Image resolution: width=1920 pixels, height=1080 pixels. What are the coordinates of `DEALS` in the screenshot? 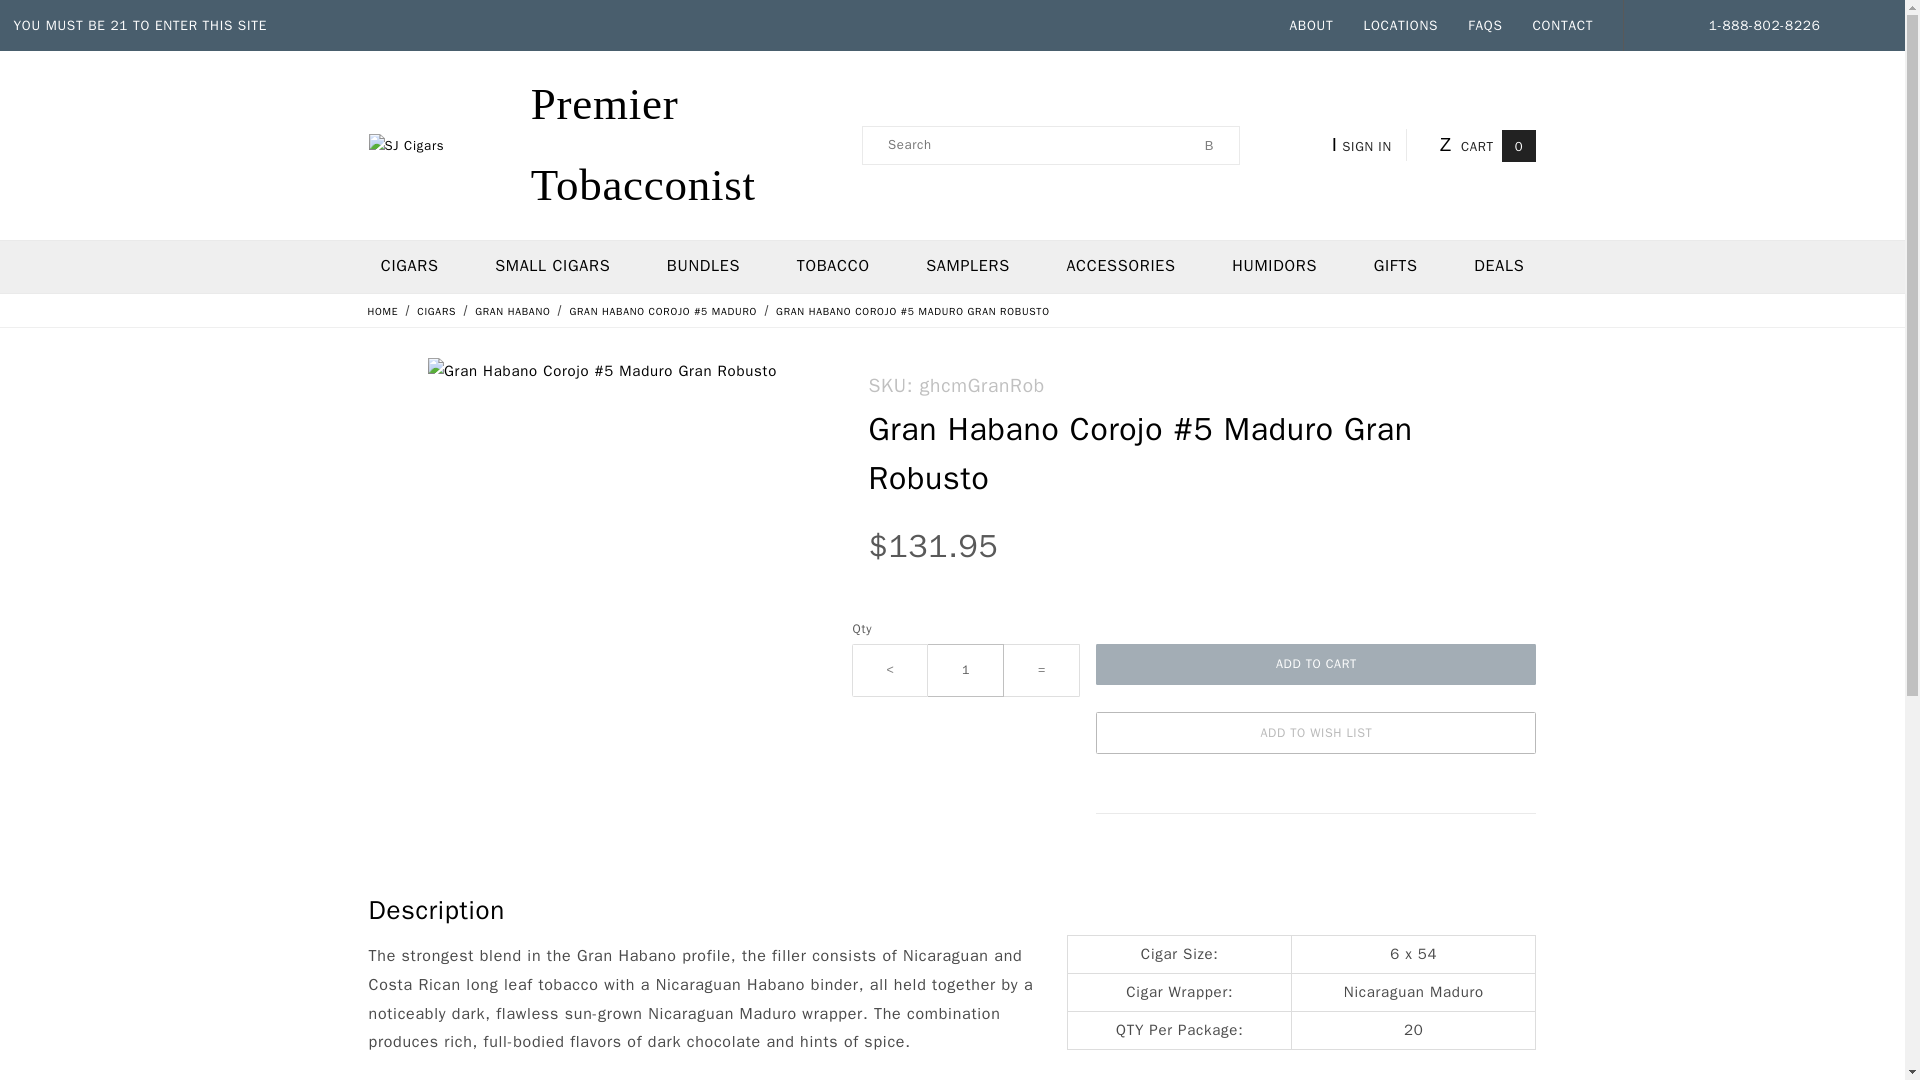 It's located at (1499, 266).